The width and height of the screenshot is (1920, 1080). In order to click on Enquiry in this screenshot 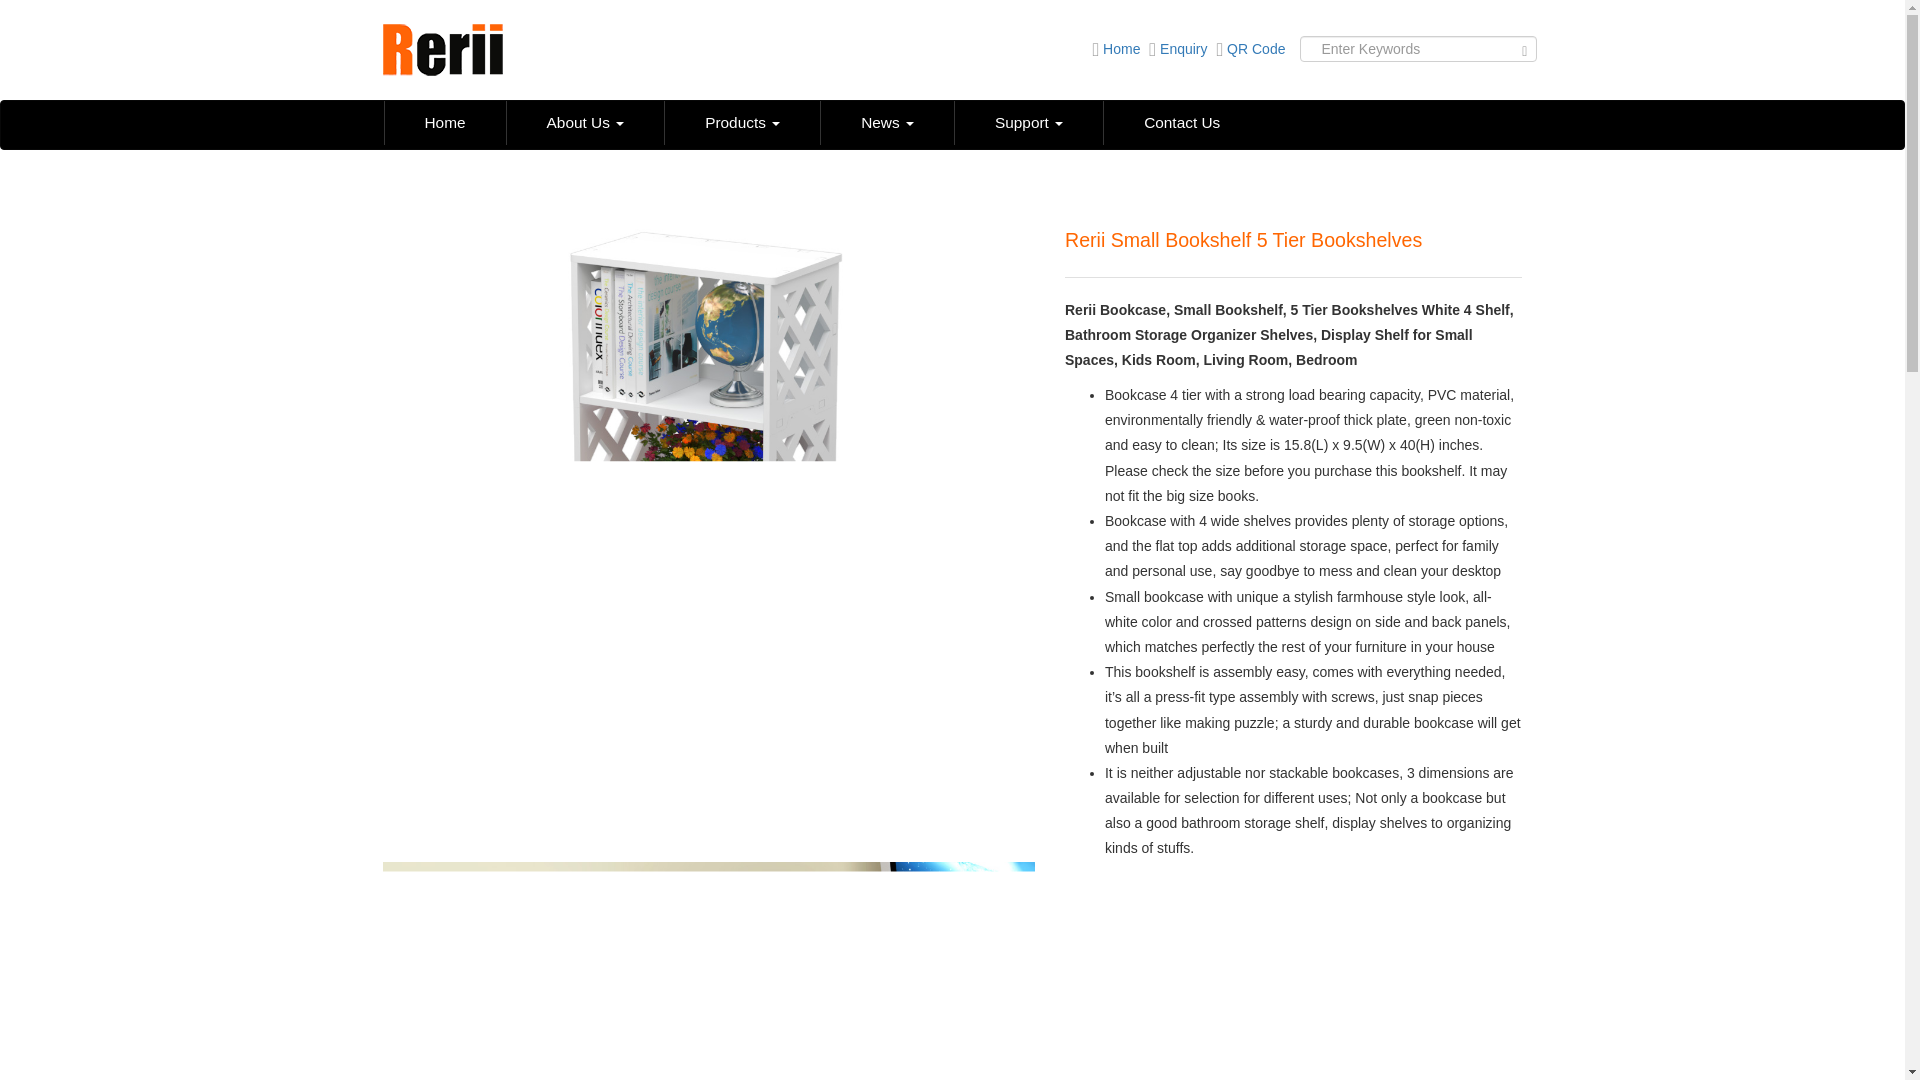, I will do `click(1176, 49)`.